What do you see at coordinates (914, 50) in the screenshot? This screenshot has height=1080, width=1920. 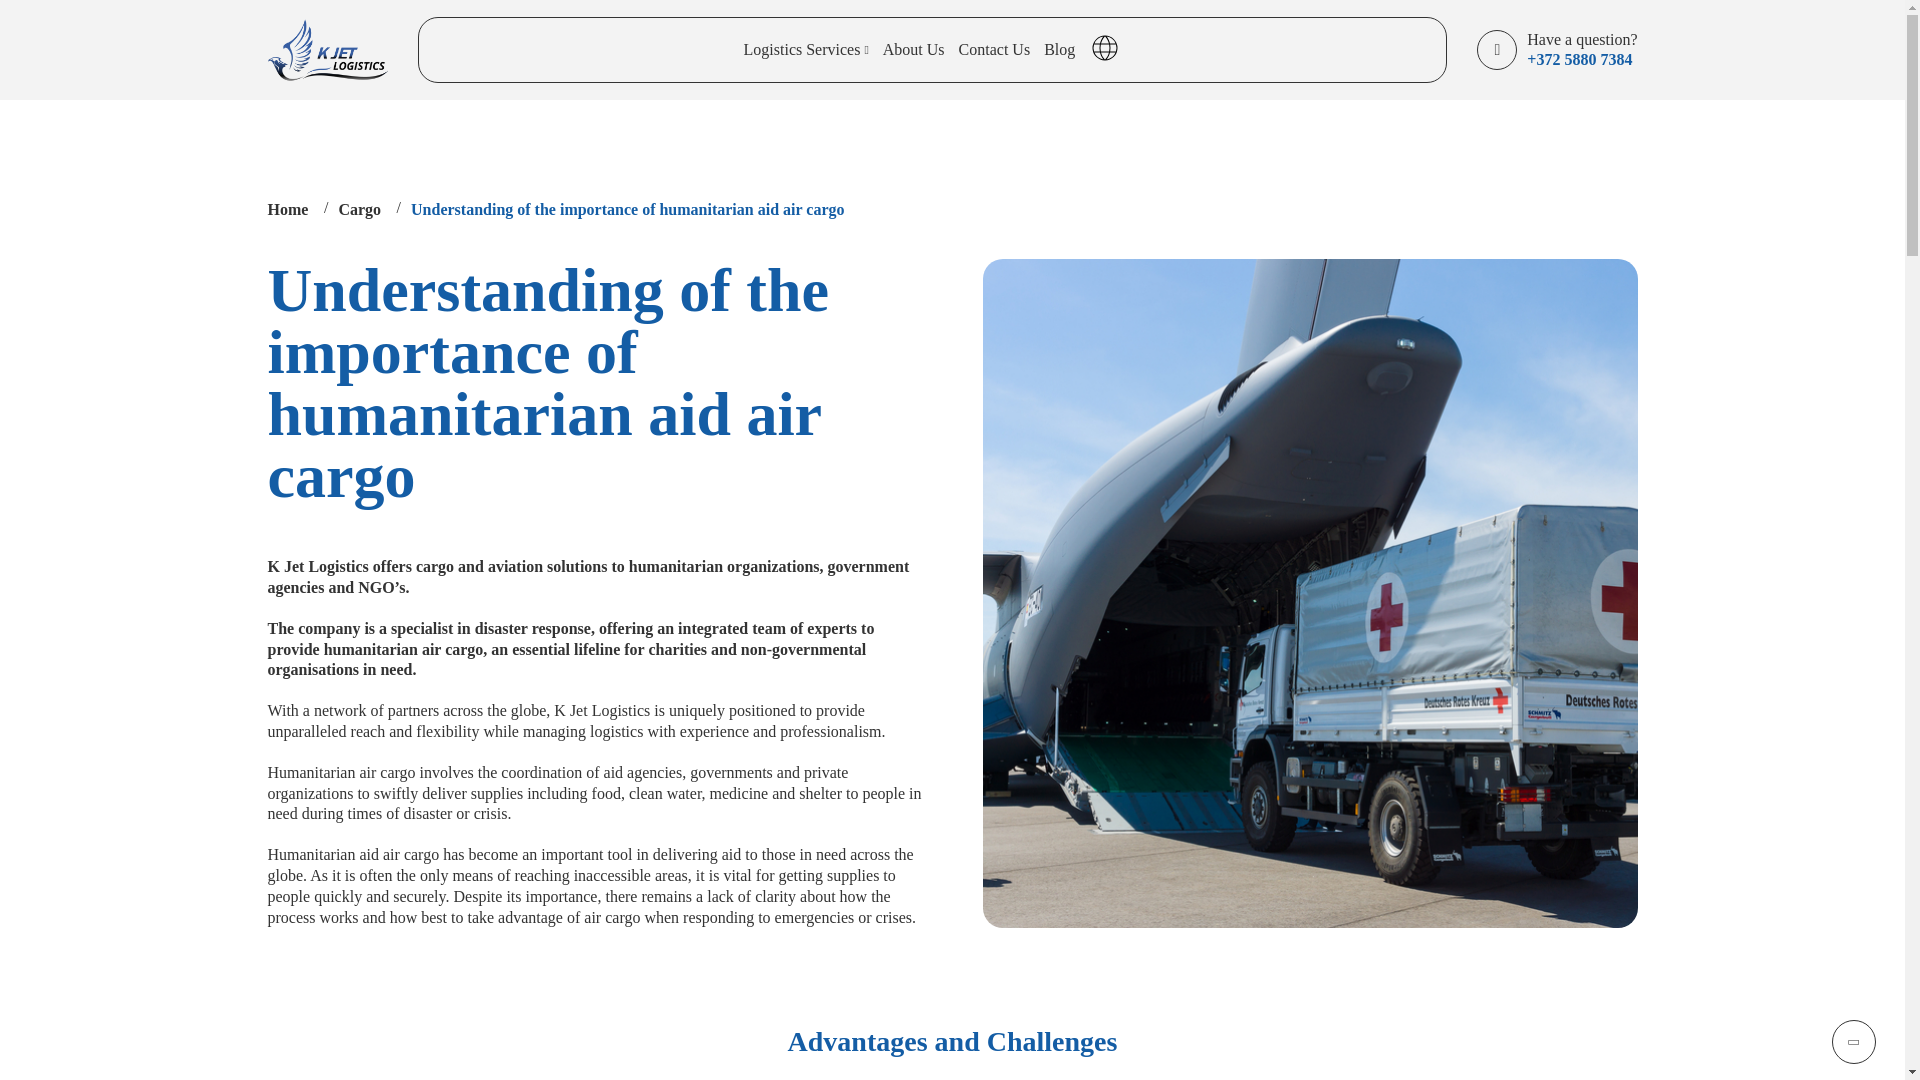 I see `About Us` at bounding box center [914, 50].